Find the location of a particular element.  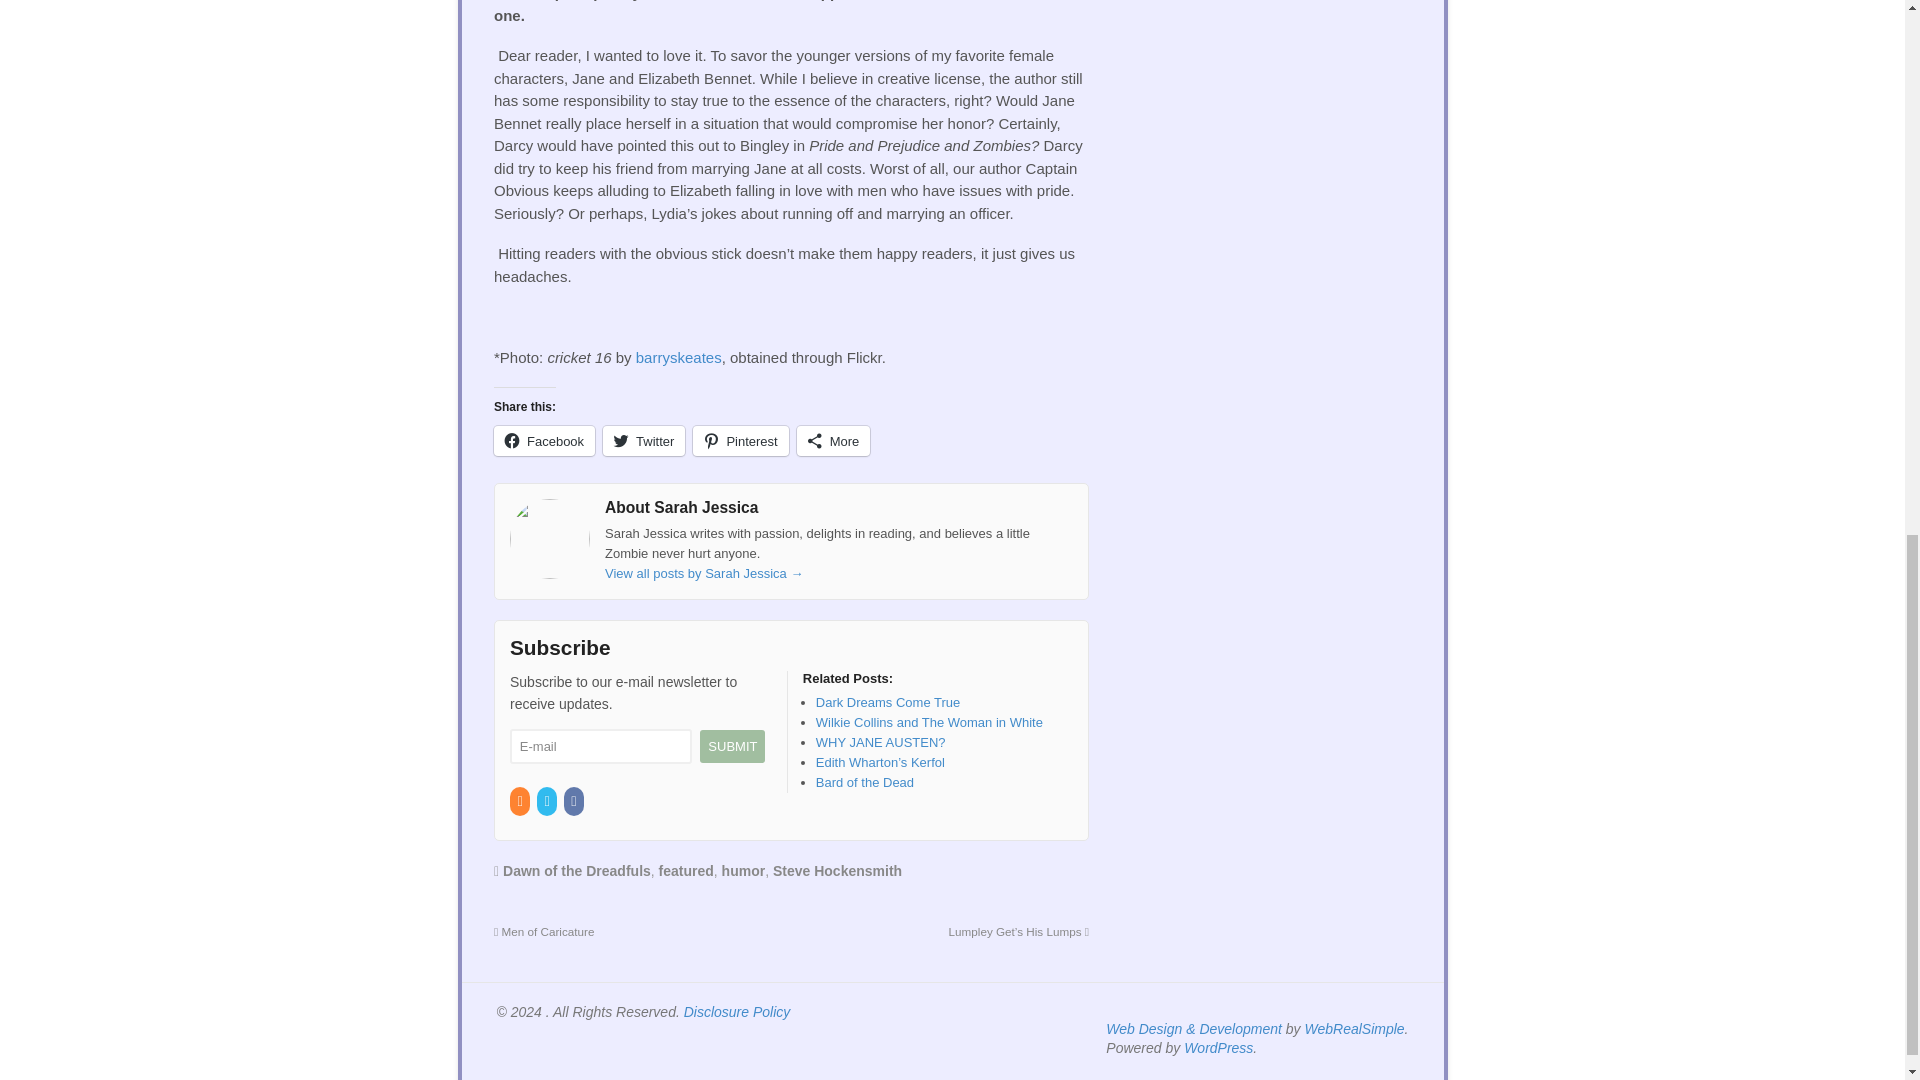

More is located at coordinates (834, 440).